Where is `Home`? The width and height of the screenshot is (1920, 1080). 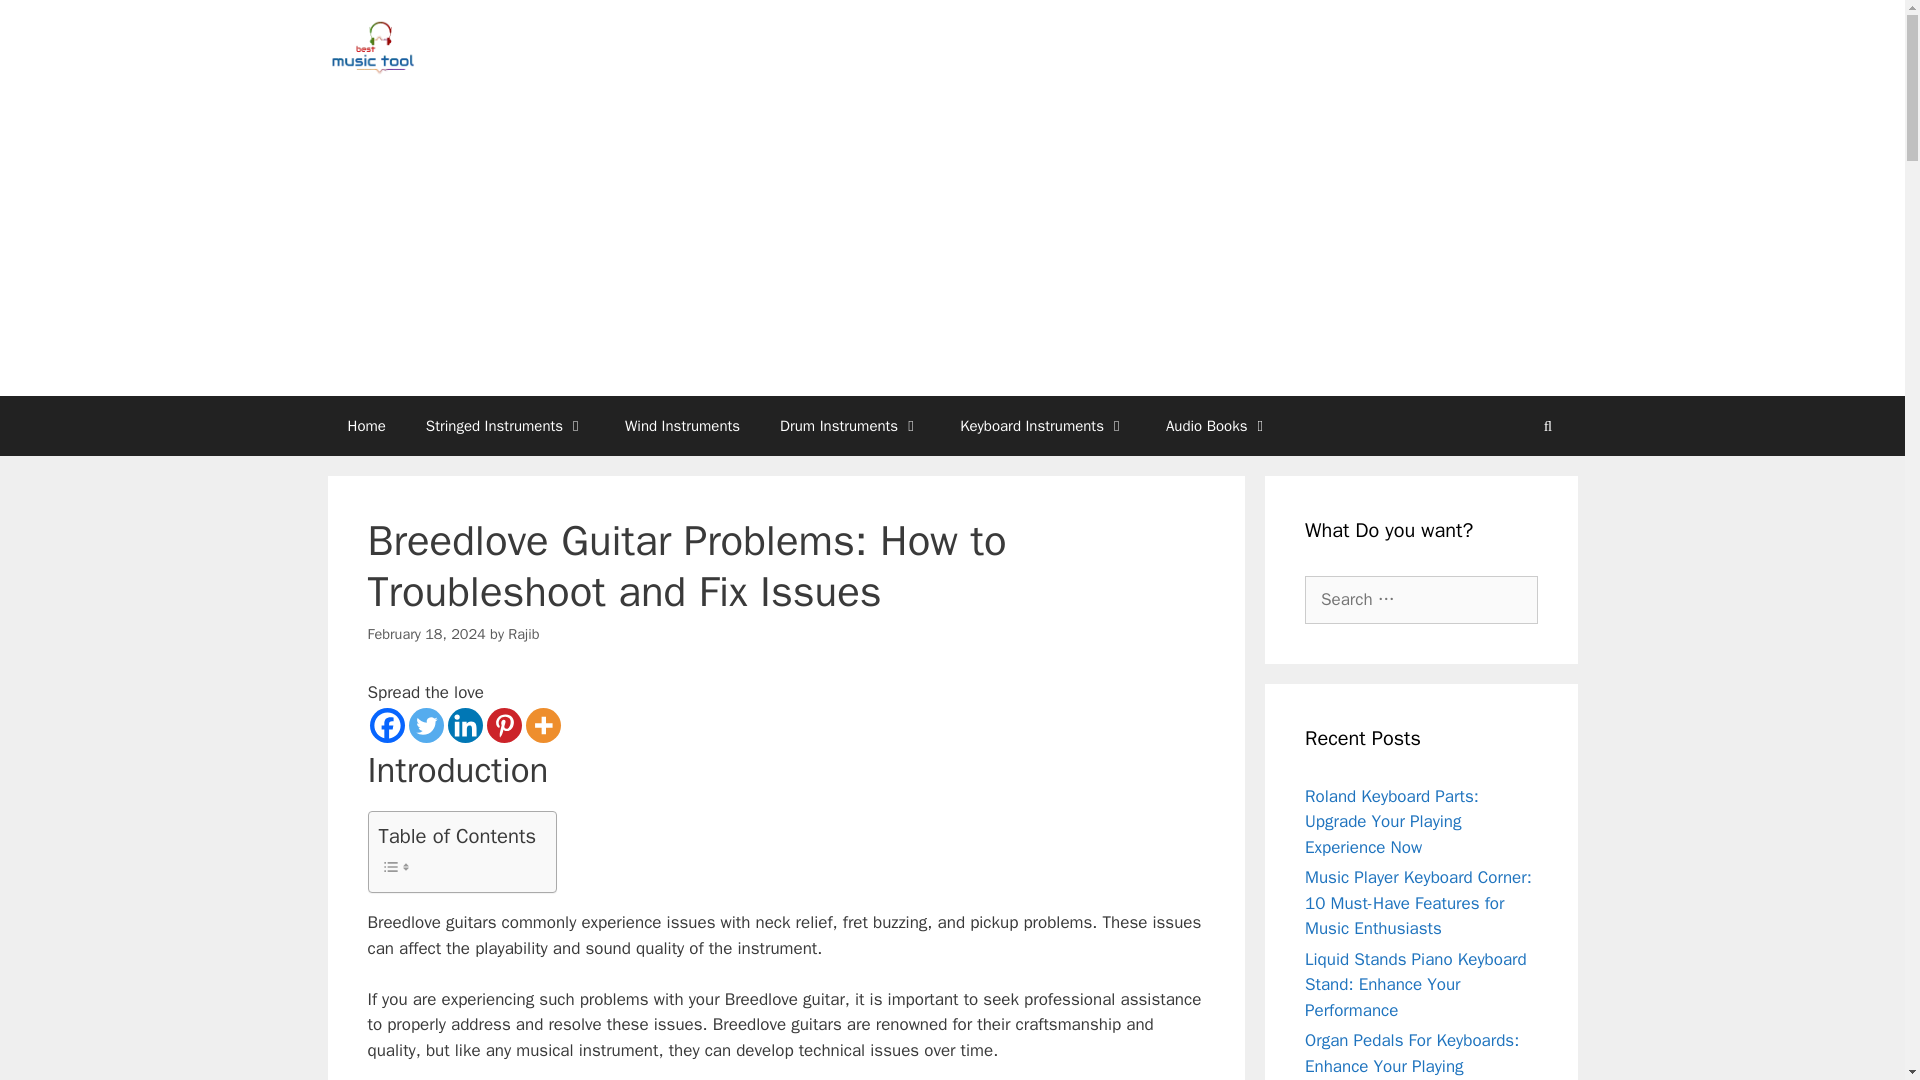 Home is located at coordinates (366, 426).